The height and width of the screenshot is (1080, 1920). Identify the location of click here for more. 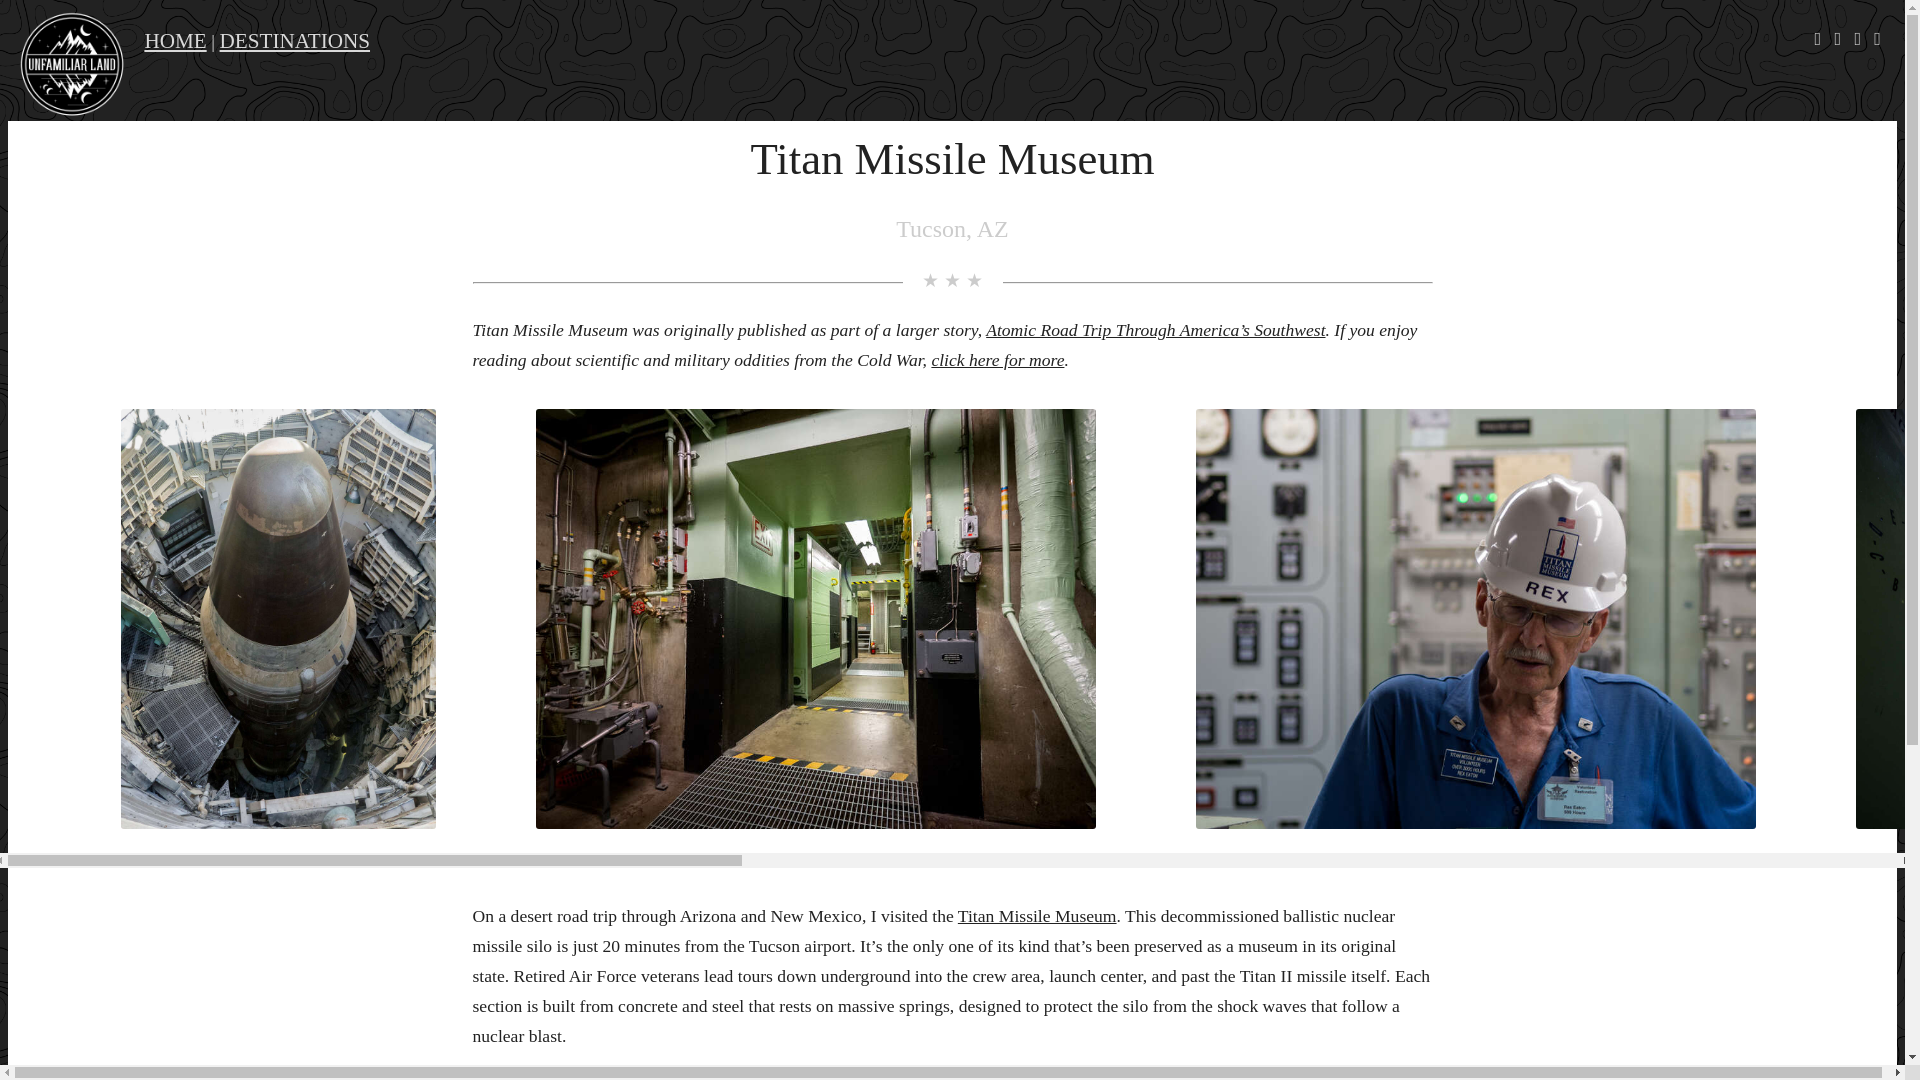
(997, 360).